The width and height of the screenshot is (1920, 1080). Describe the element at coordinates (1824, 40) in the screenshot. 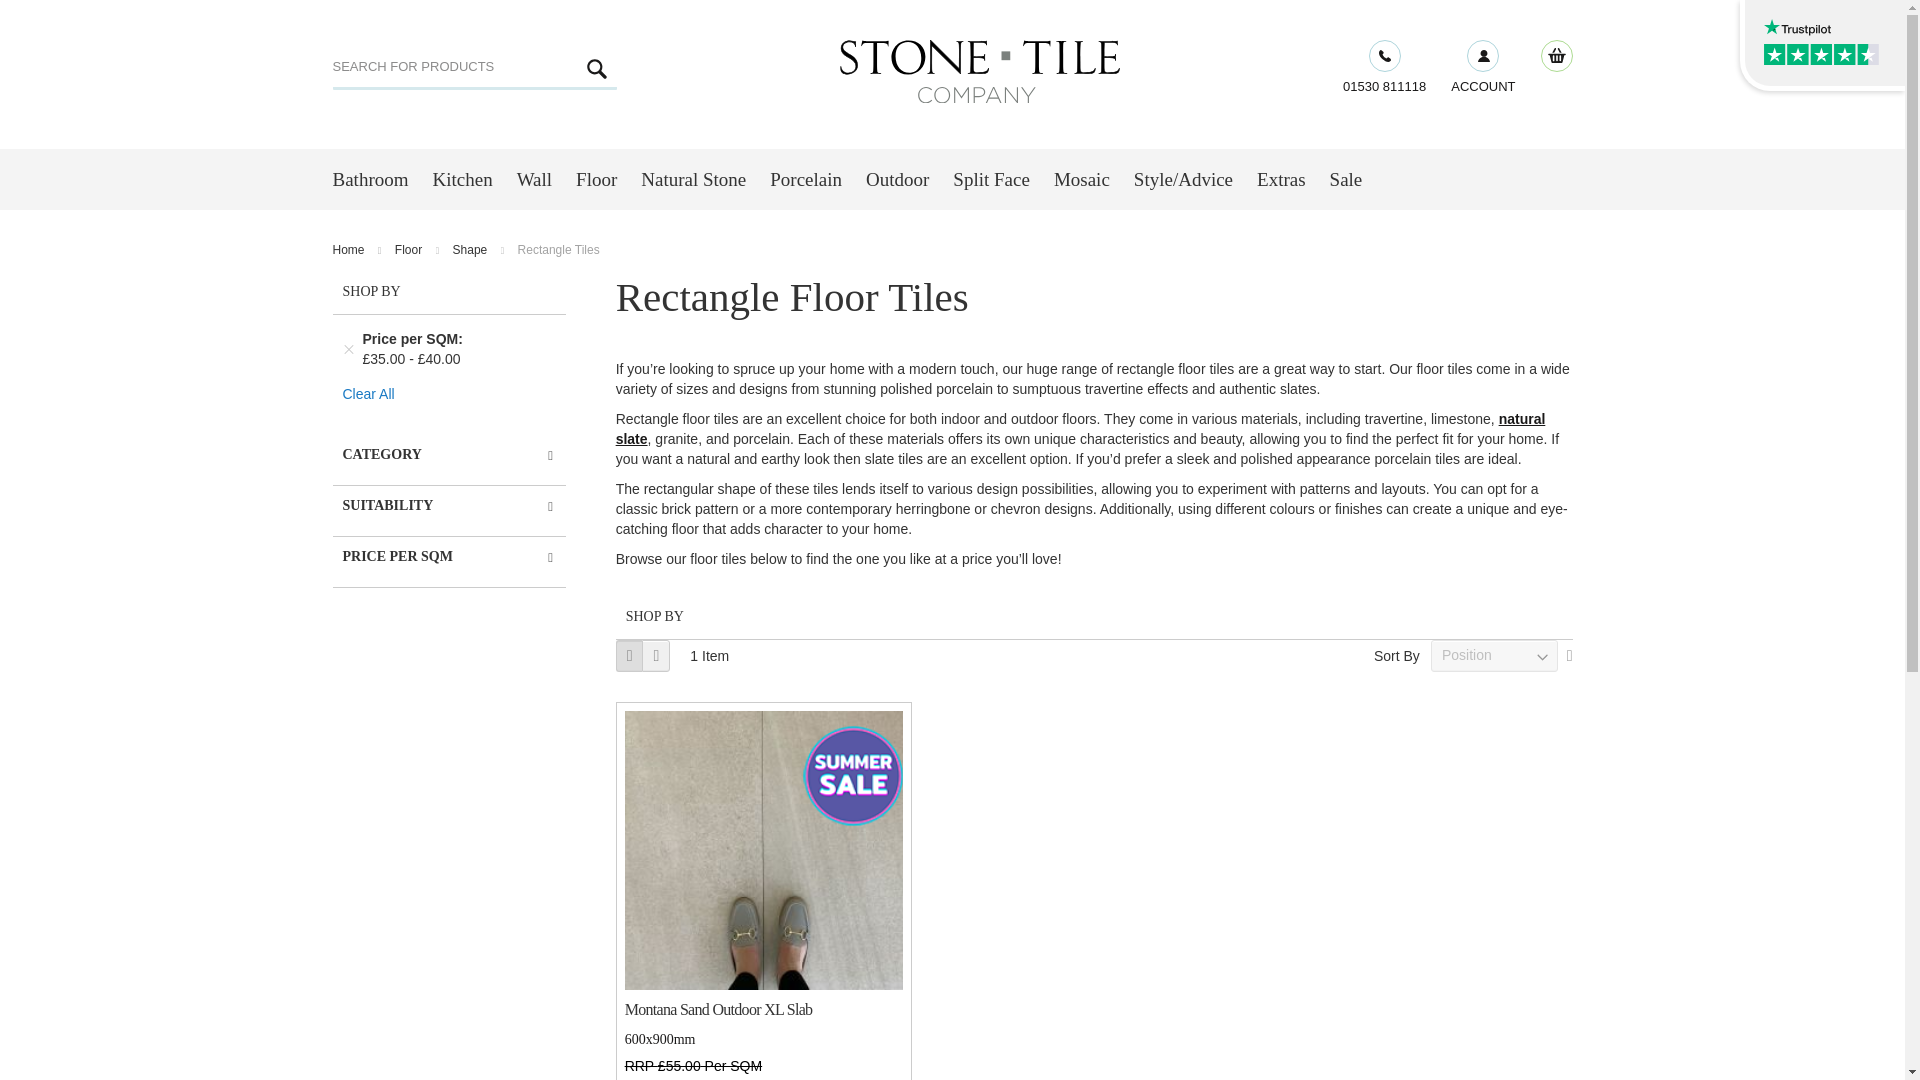

I see `Customer reviews powered by Trustpilot` at that location.